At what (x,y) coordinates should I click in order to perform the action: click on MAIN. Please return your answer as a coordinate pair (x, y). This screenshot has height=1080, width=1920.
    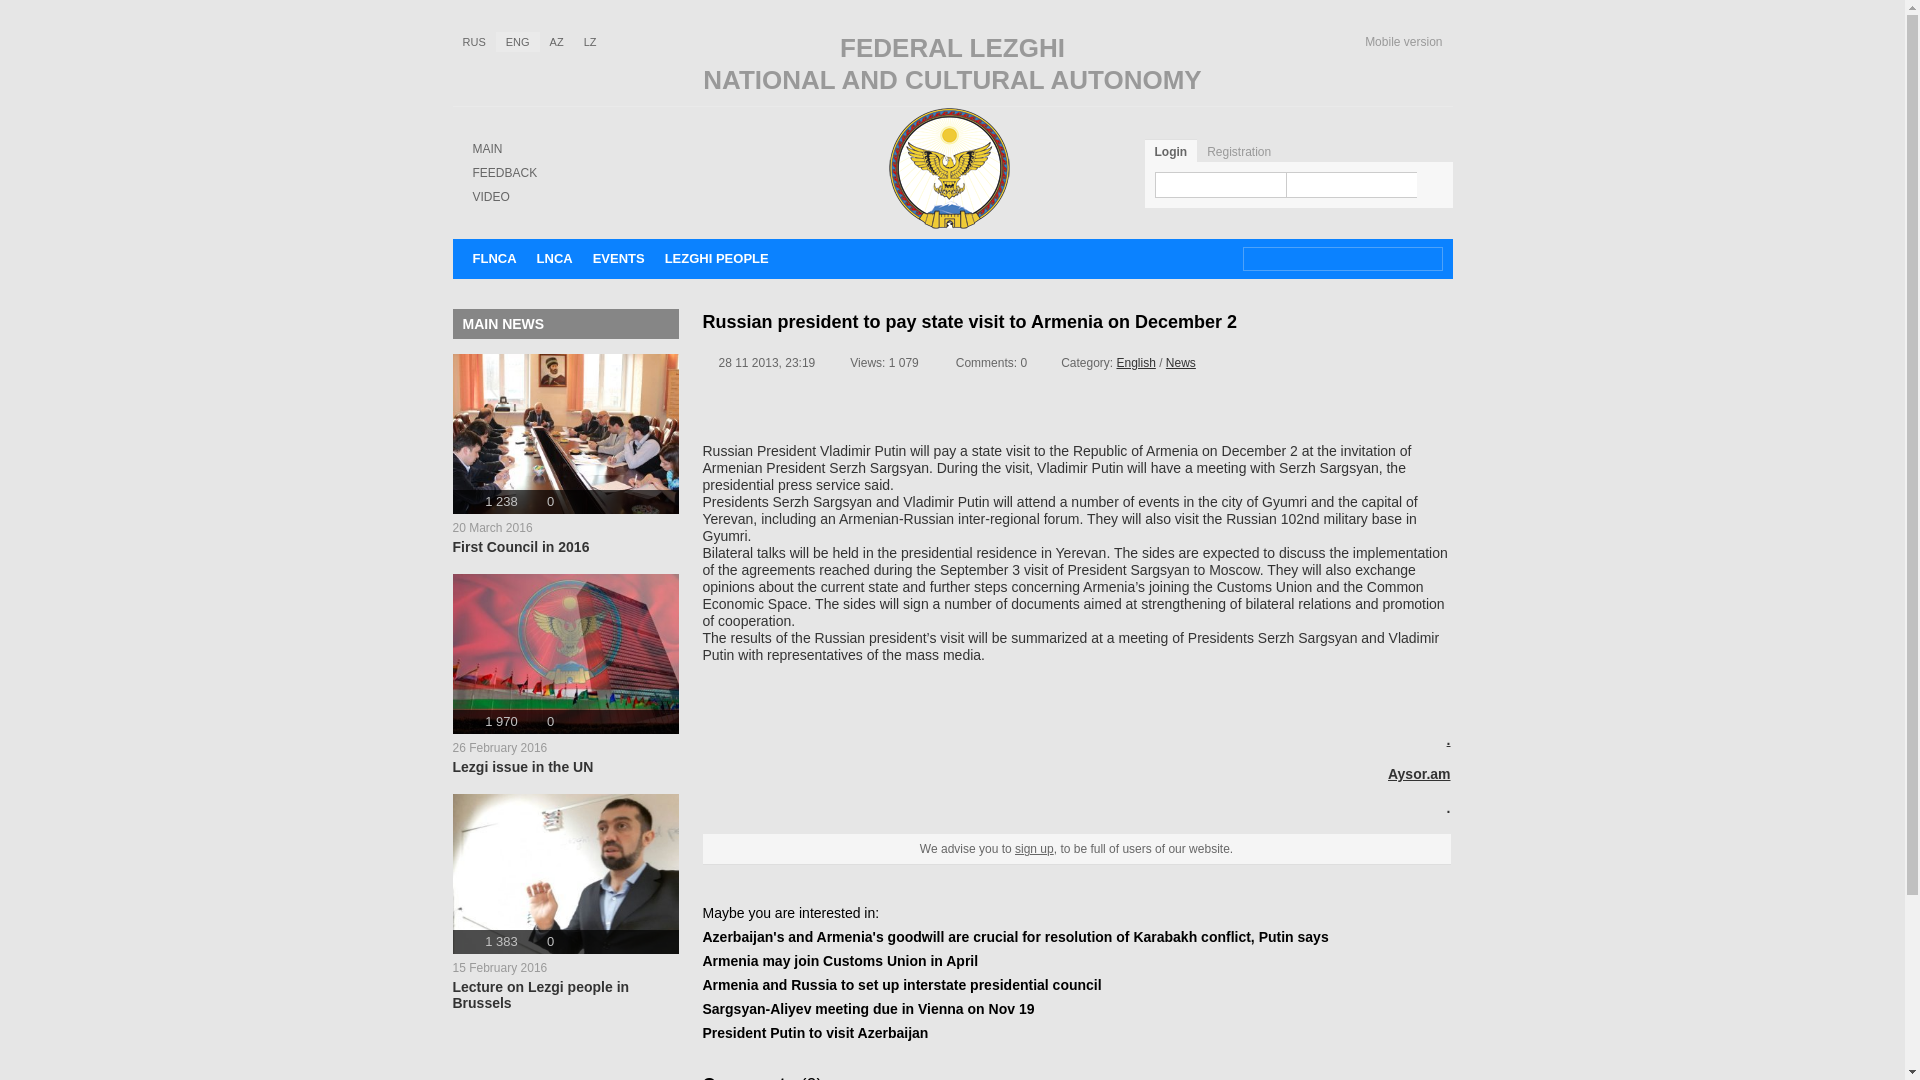
    Looking at the image, I should click on (490, 197).